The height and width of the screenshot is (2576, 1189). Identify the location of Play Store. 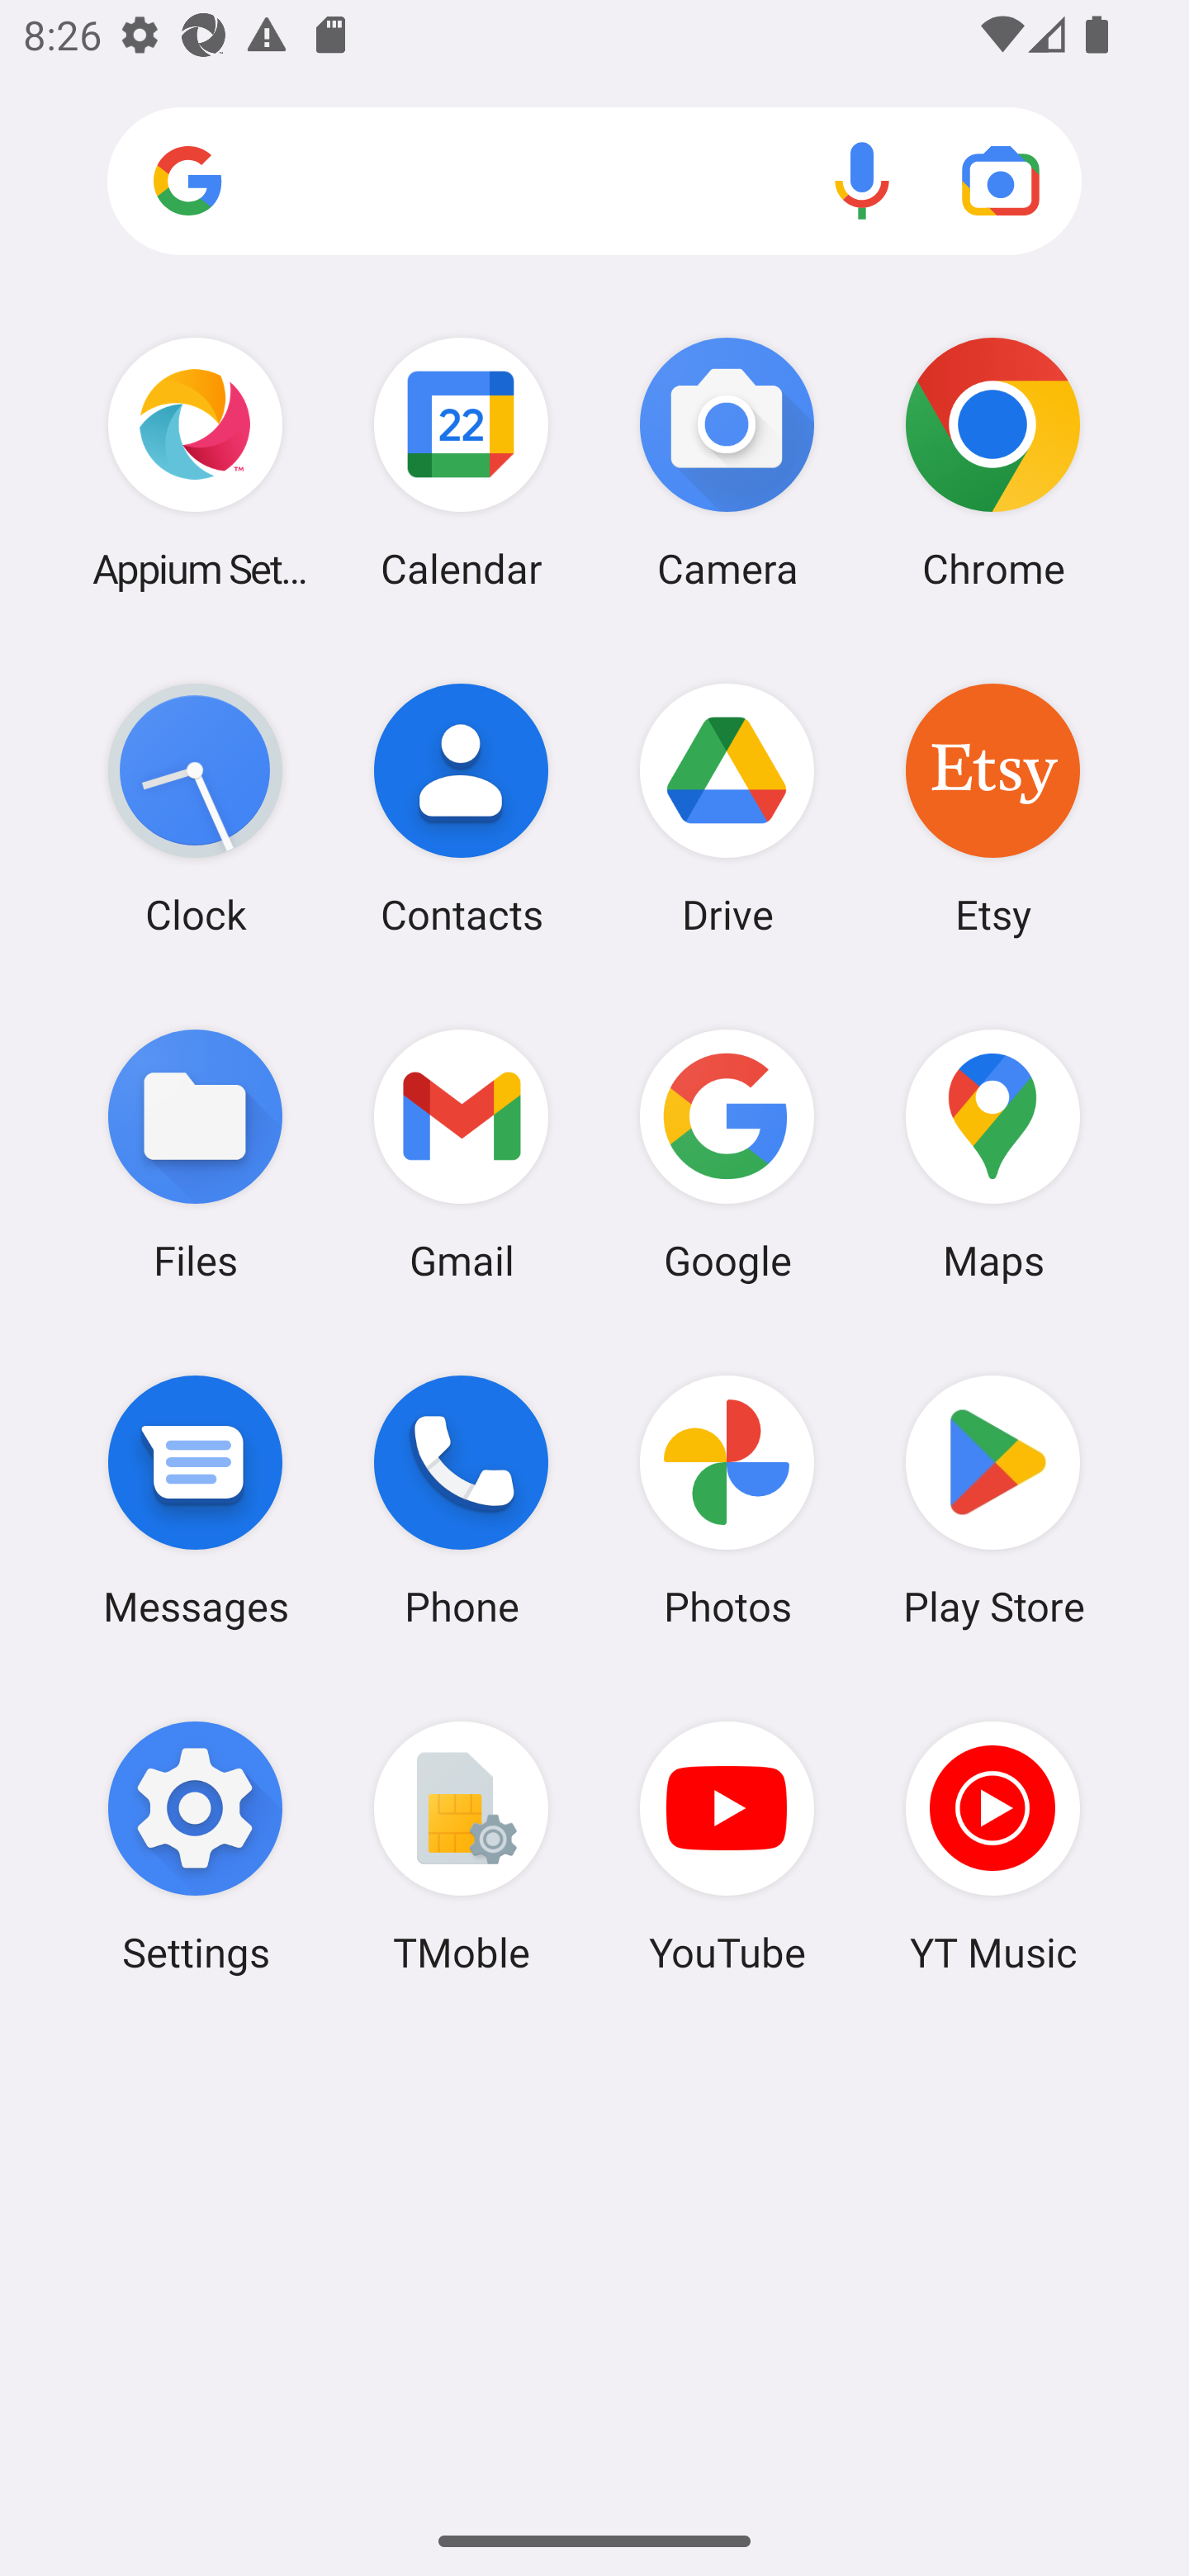
(992, 1500).